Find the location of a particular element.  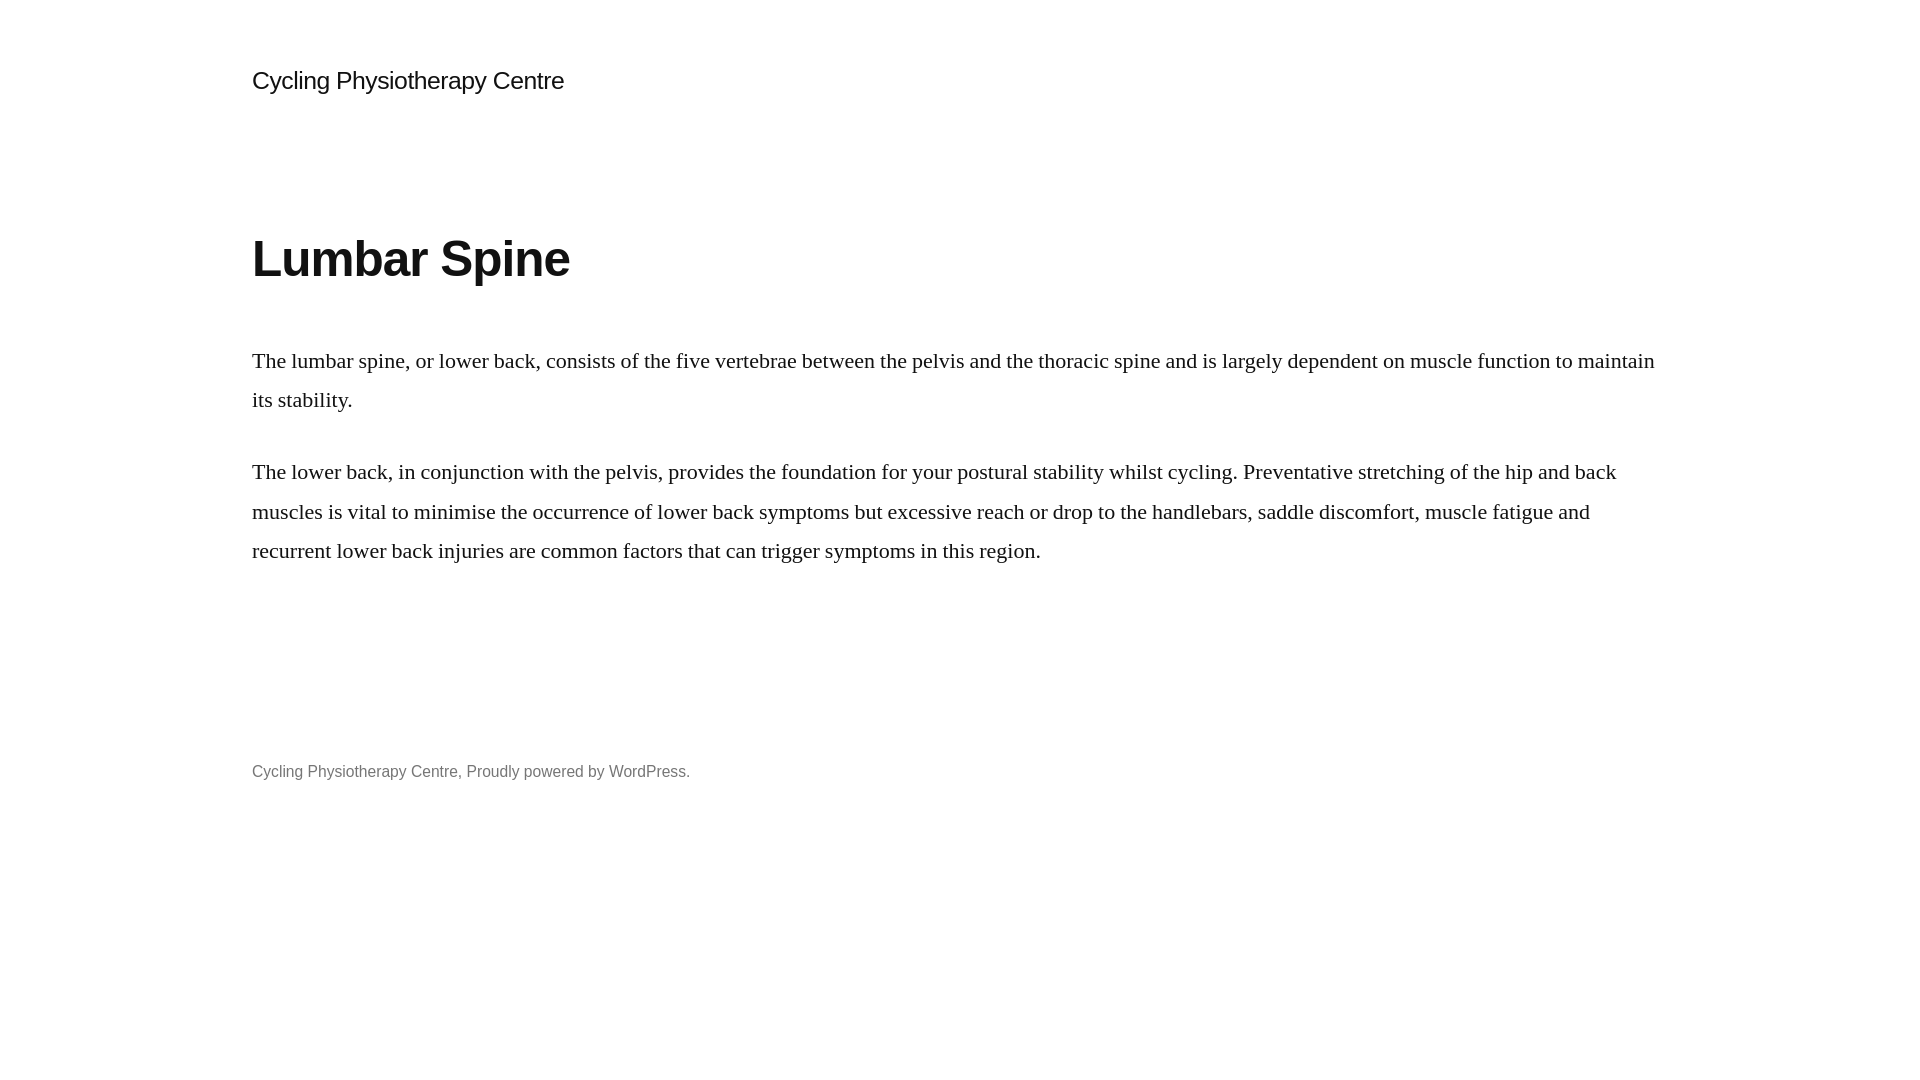

Cycling Physiotherapy Centre is located at coordinates (355, 772).